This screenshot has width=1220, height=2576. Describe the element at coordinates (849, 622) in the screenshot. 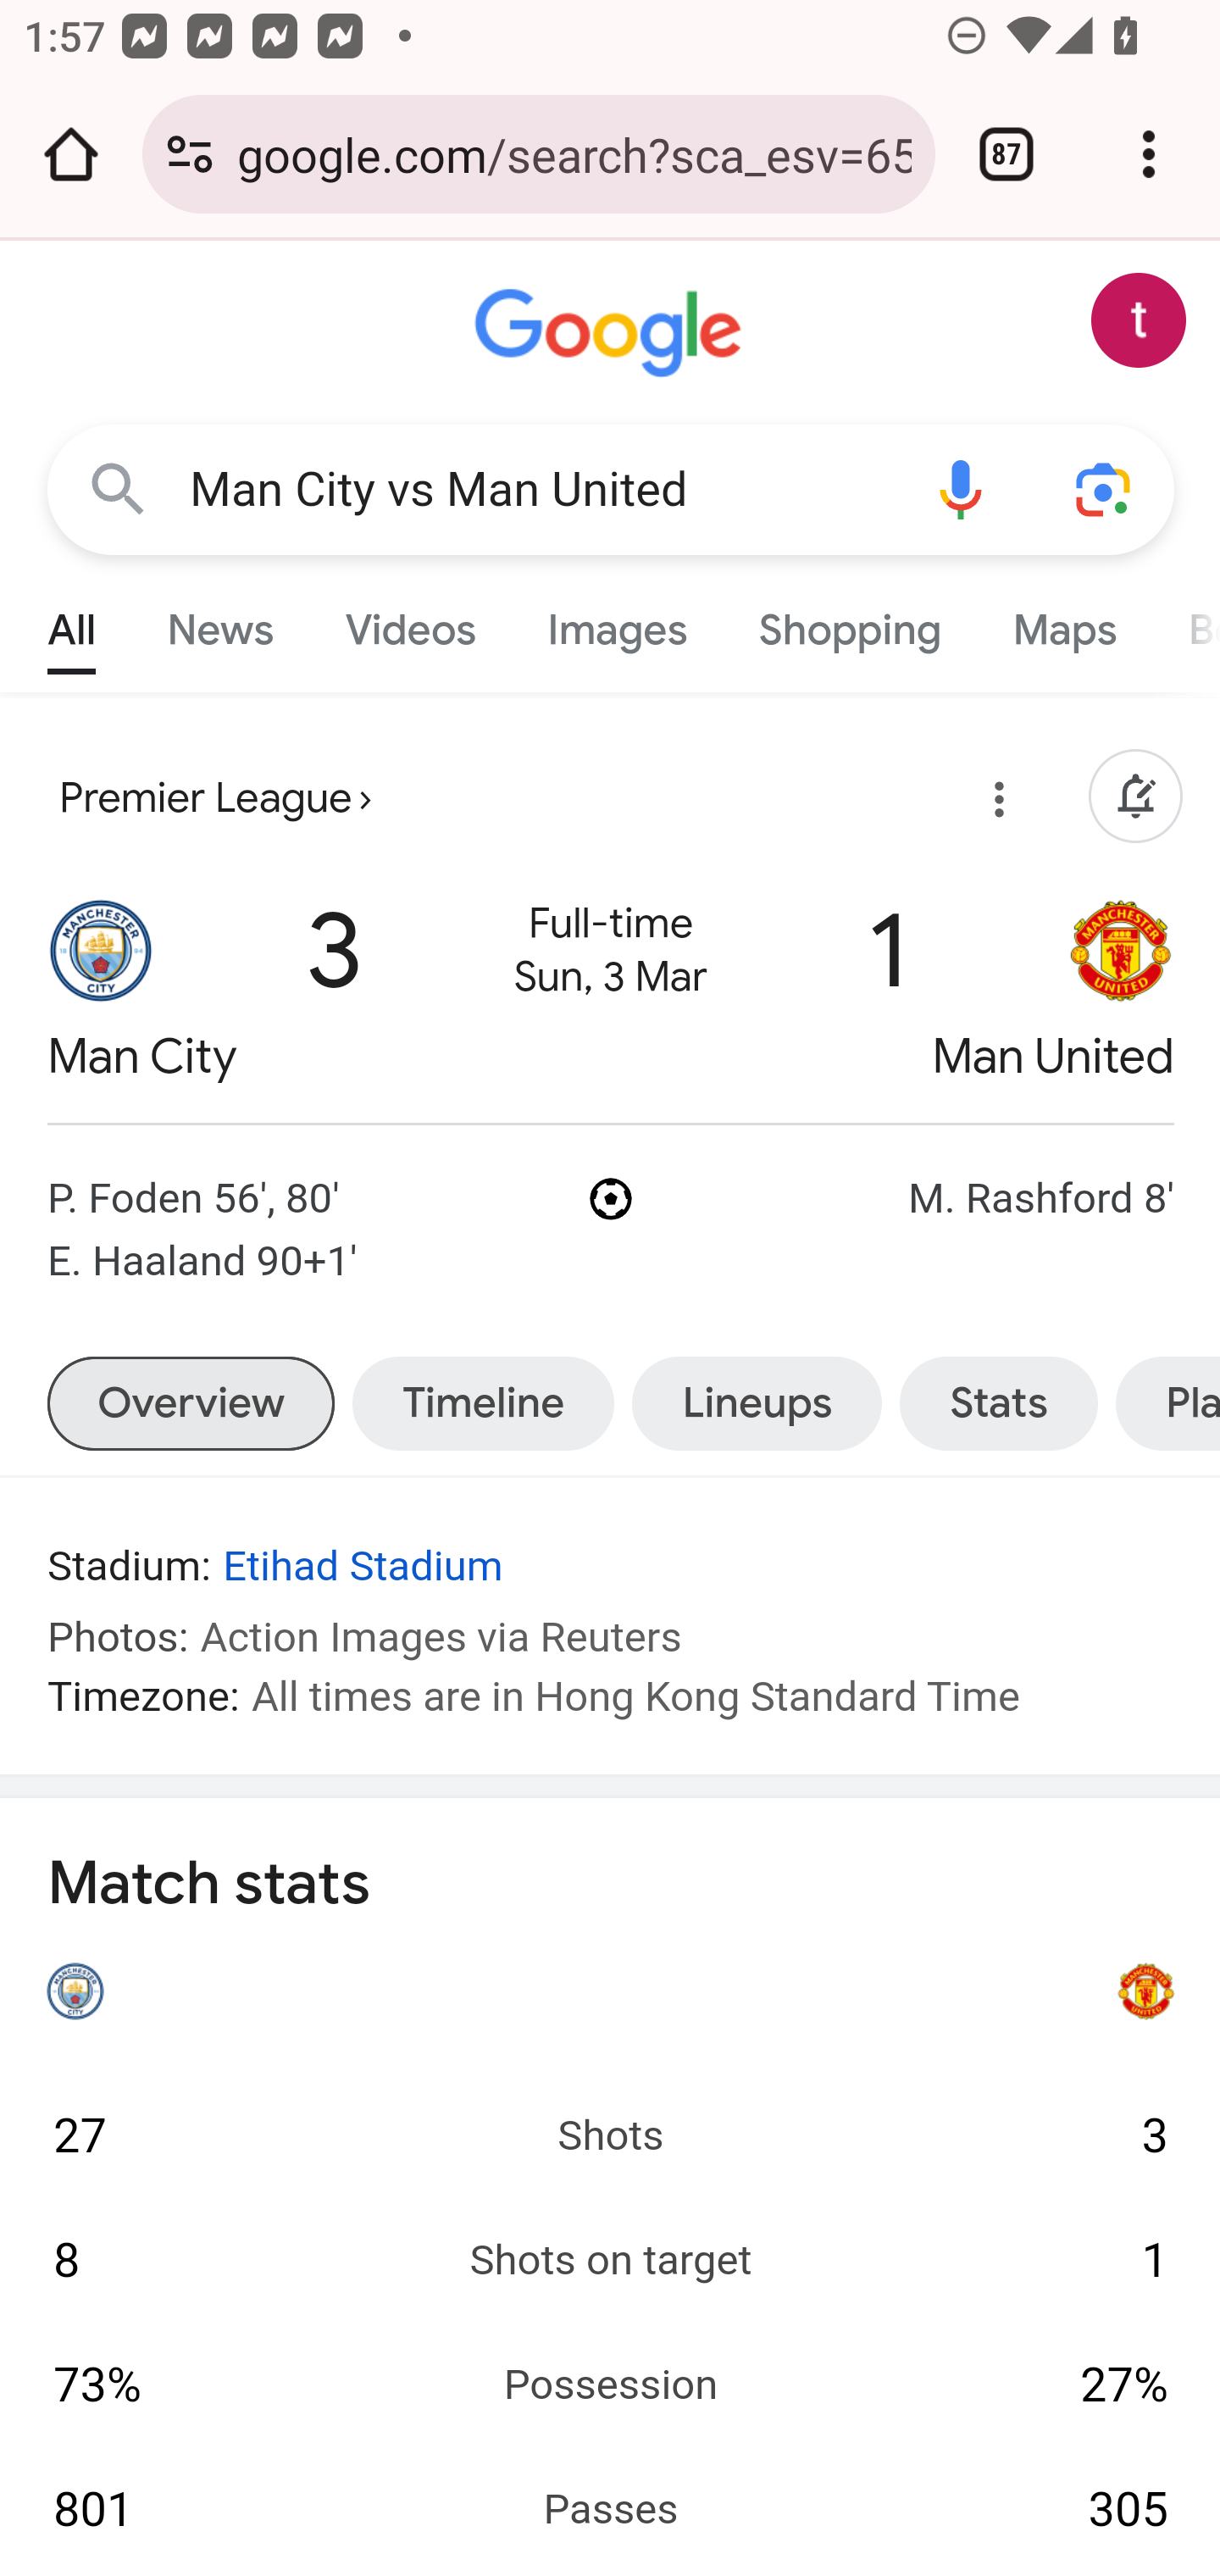

I see `Shopping` at that location.